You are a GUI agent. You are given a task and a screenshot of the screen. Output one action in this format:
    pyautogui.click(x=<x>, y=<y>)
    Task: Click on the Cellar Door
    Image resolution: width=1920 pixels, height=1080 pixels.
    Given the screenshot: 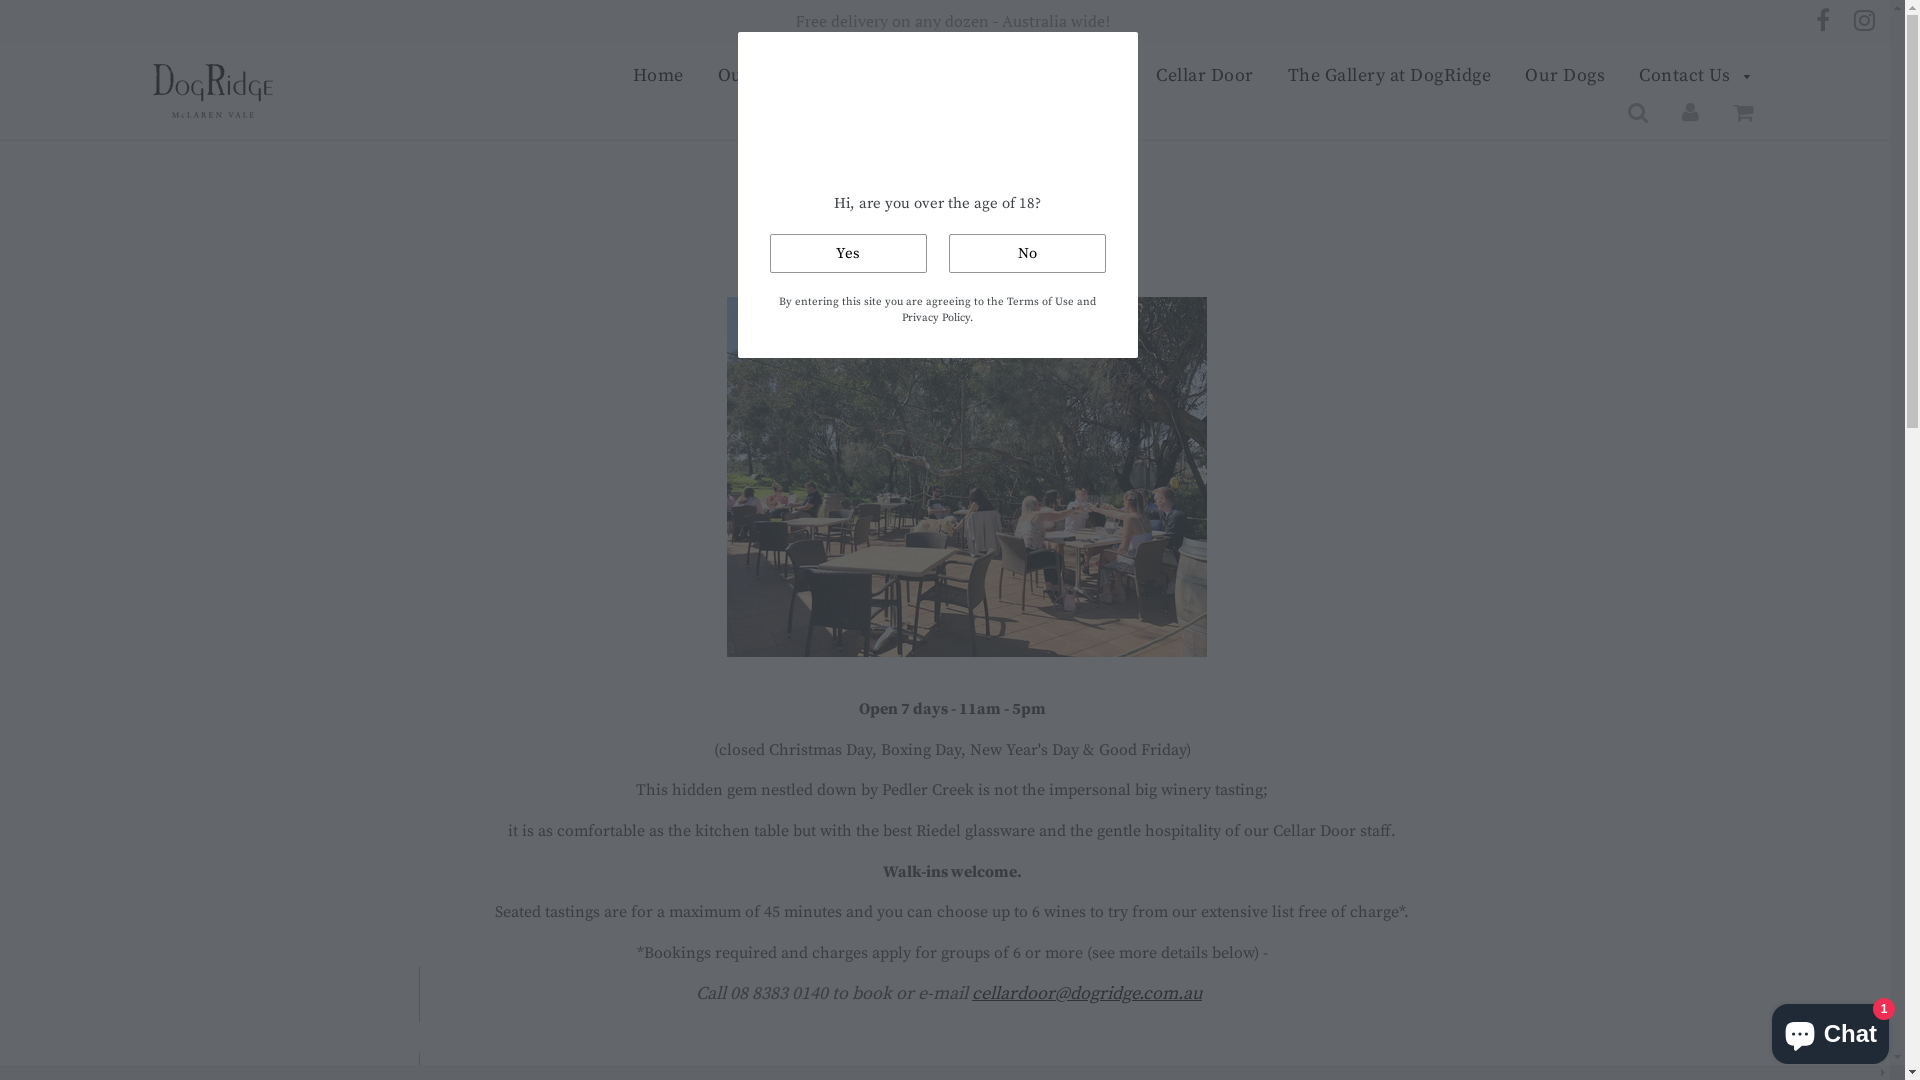 What is the action you would take?
    pyautogui.click(x=1205, y=76)
    